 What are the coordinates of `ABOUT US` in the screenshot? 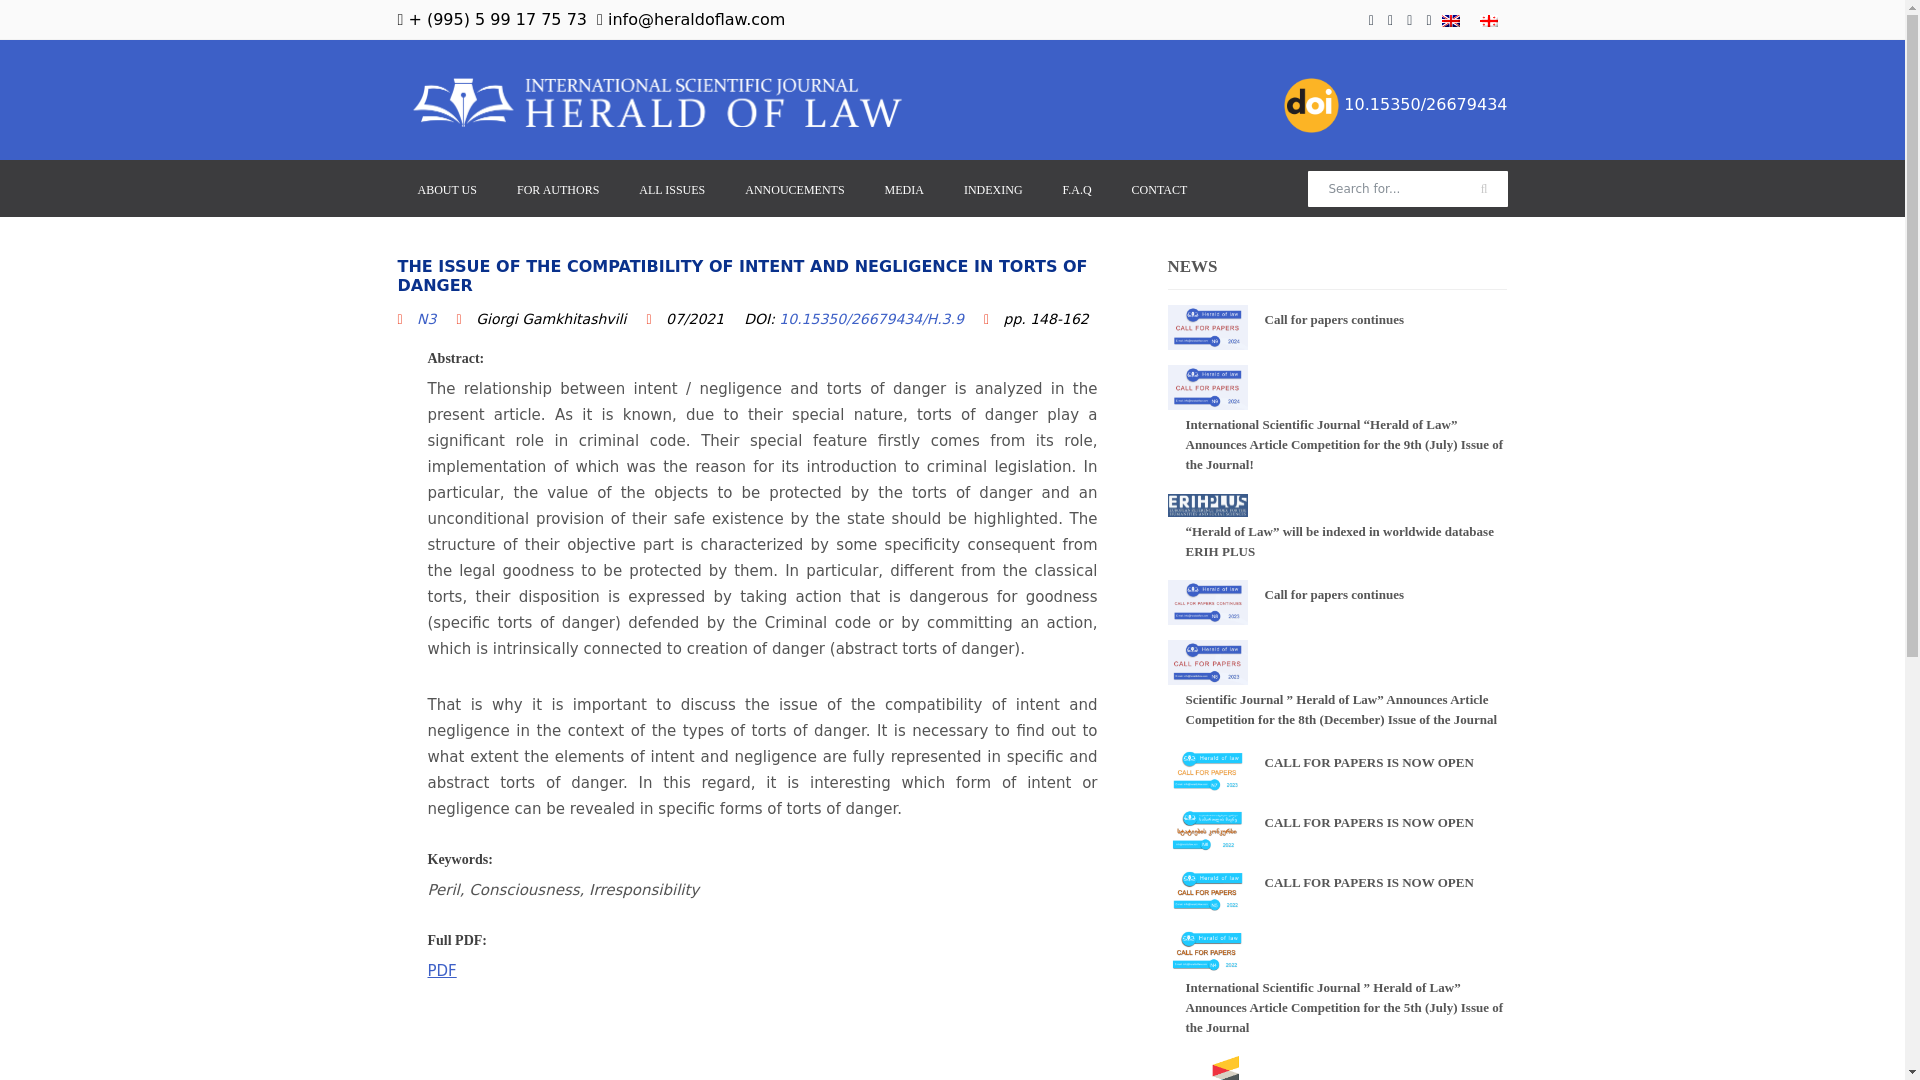 It's located at (447, 188).